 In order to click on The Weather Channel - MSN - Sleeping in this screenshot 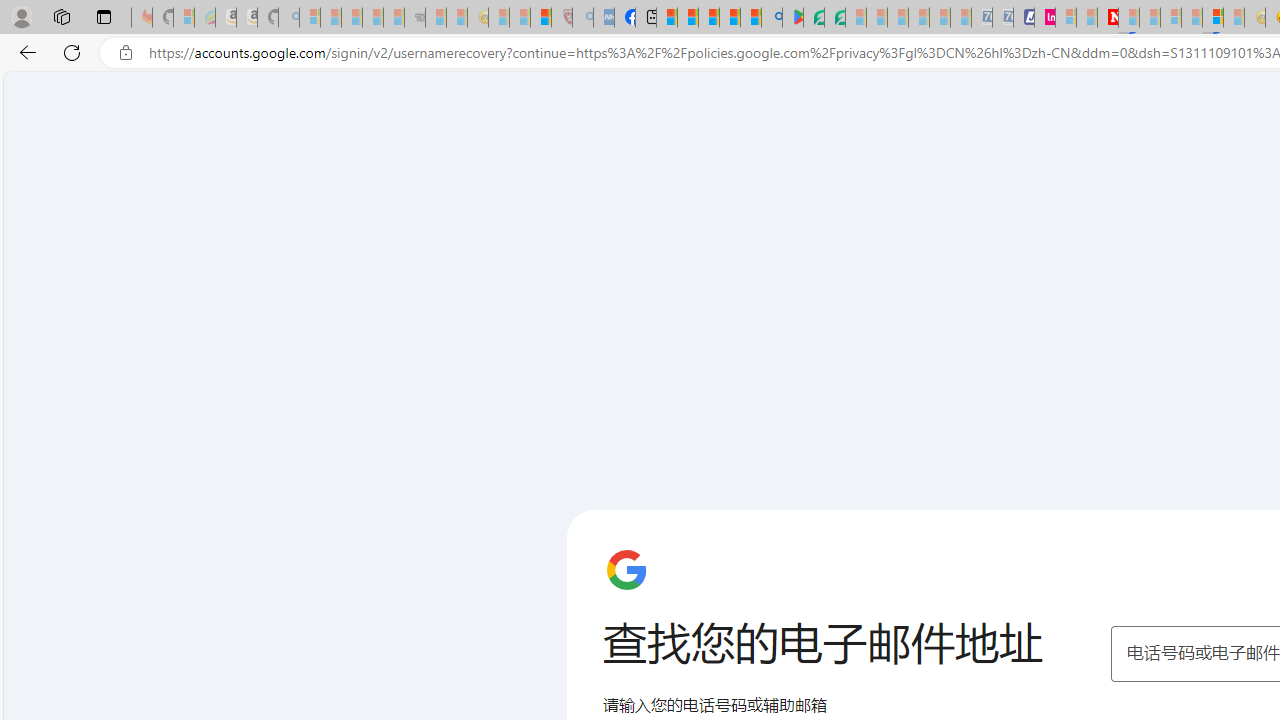, I will do `click(352, 18)`.